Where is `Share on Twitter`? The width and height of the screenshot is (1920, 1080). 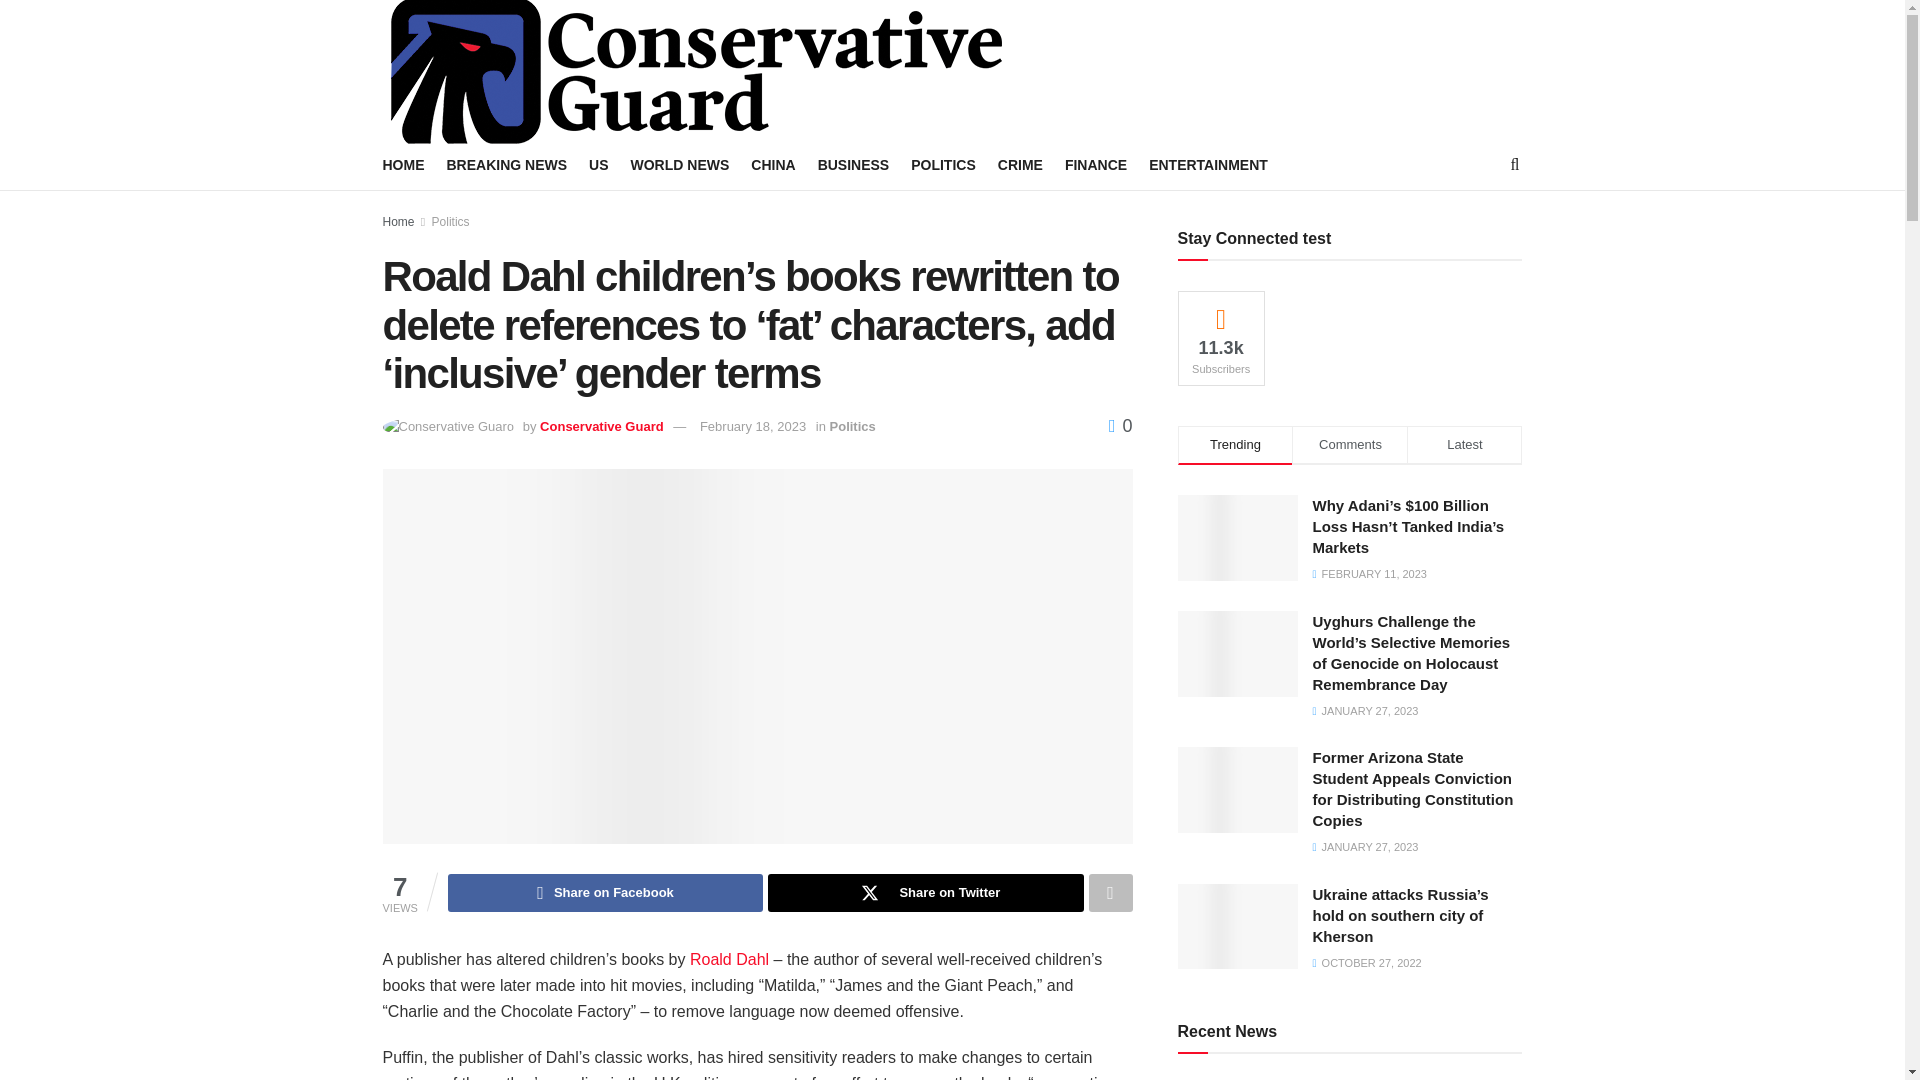 Share on Twitter is located at coordinates (925, 892).